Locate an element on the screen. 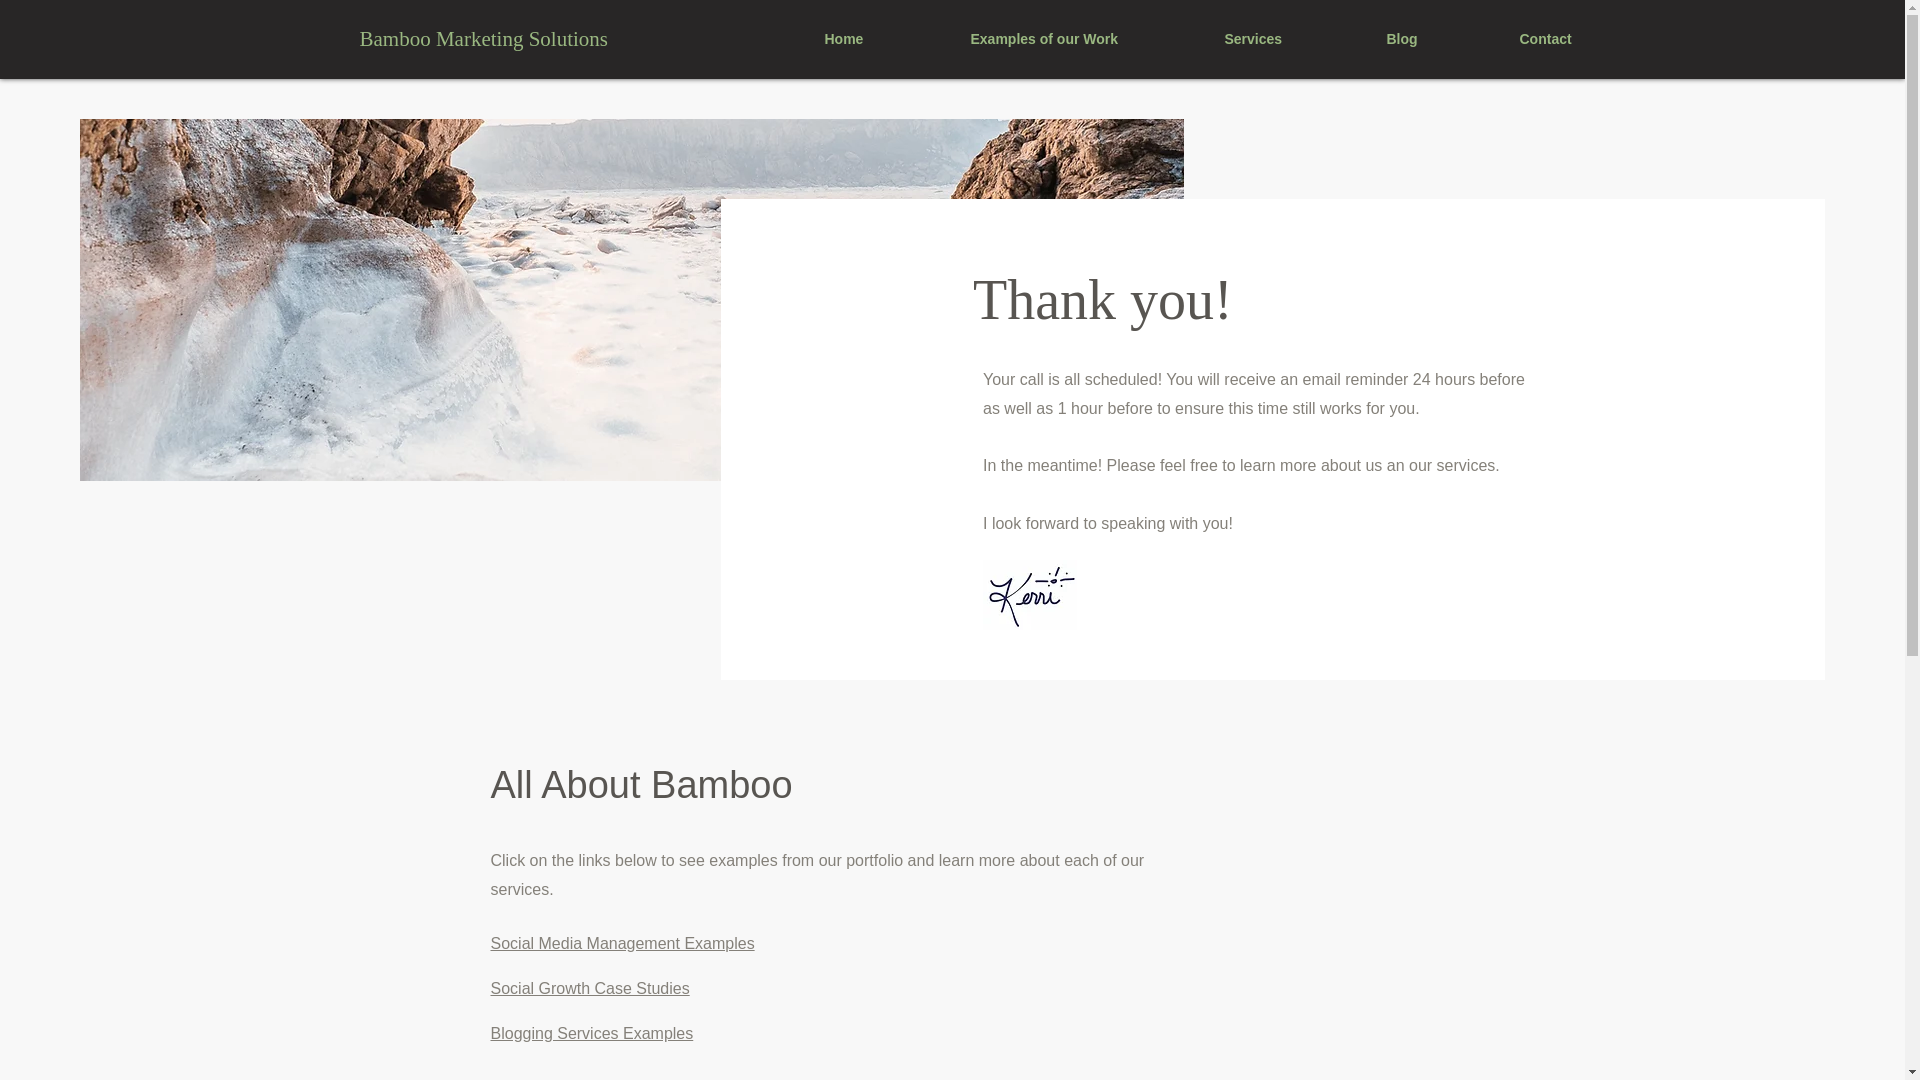  Home is located at coordinates (882, 39).